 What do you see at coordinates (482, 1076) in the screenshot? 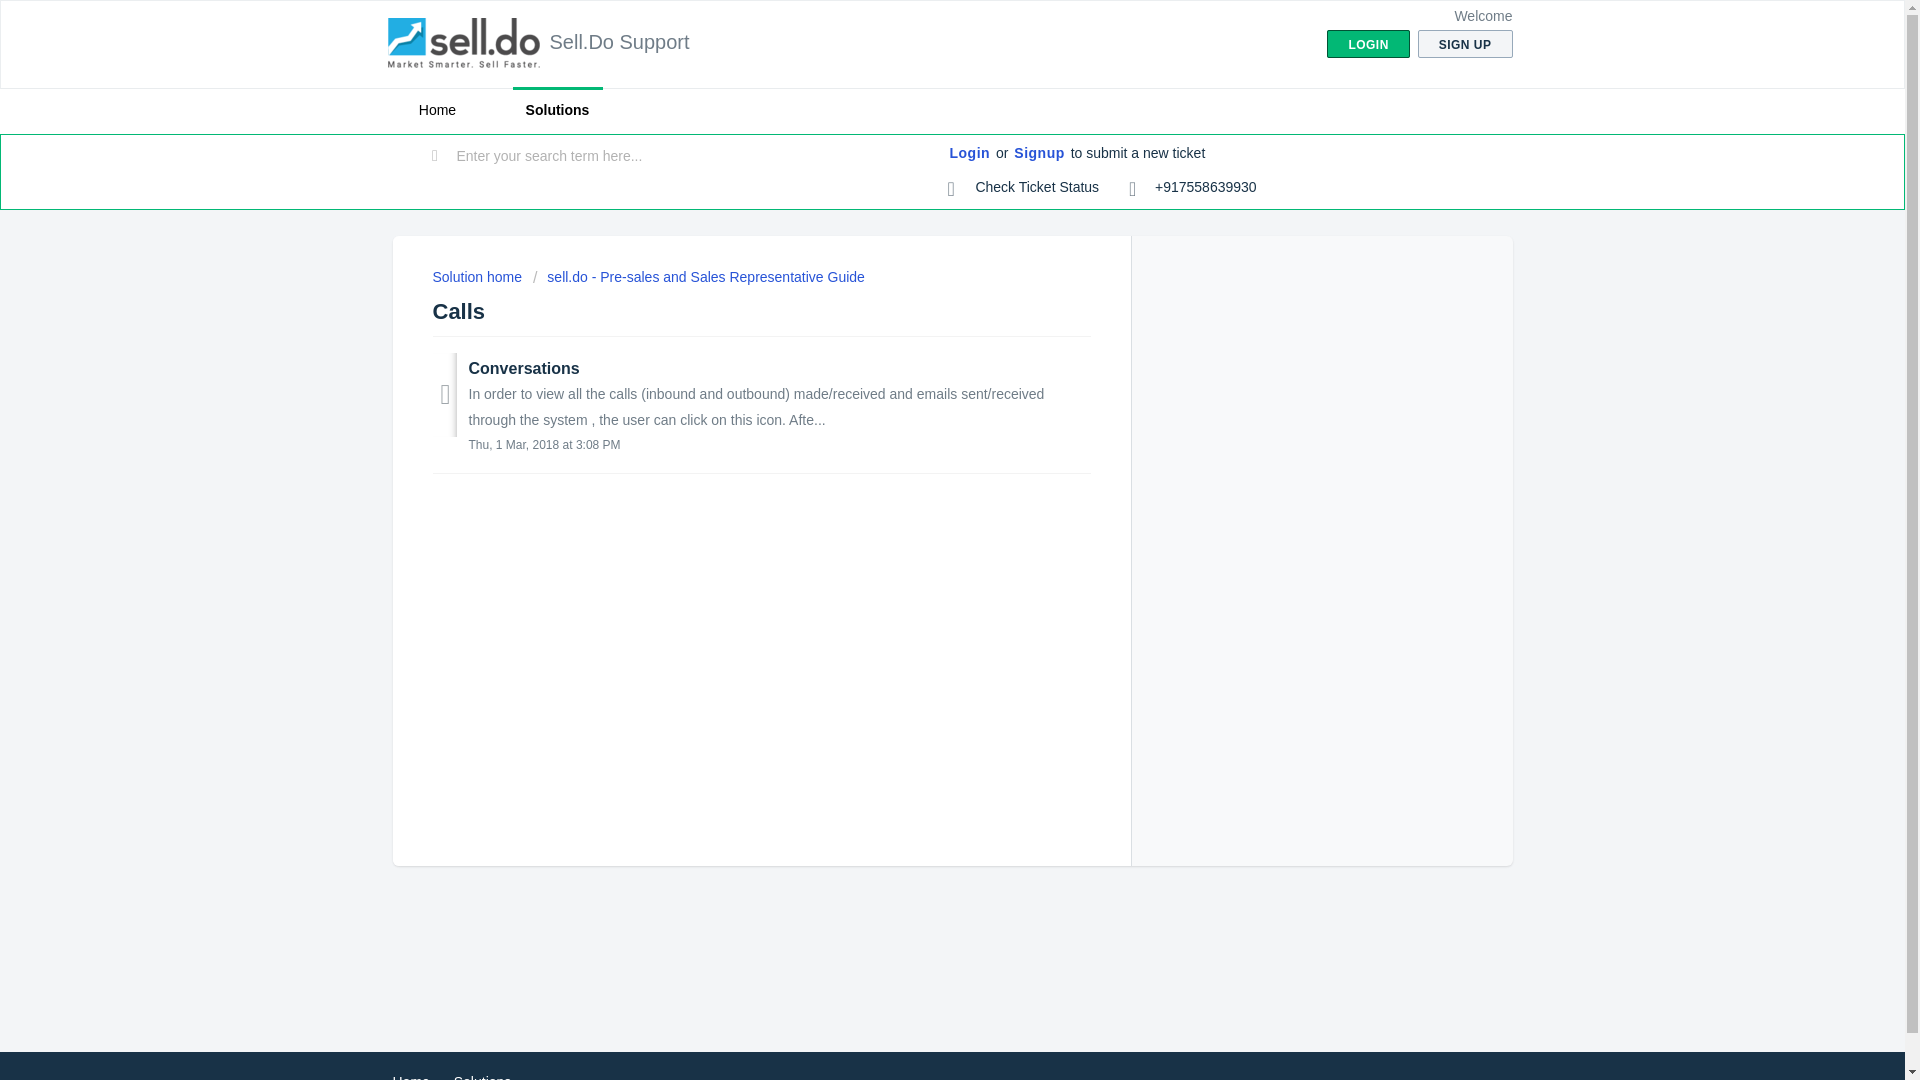
I see `Solutions` at bounding box center [482, 1076].